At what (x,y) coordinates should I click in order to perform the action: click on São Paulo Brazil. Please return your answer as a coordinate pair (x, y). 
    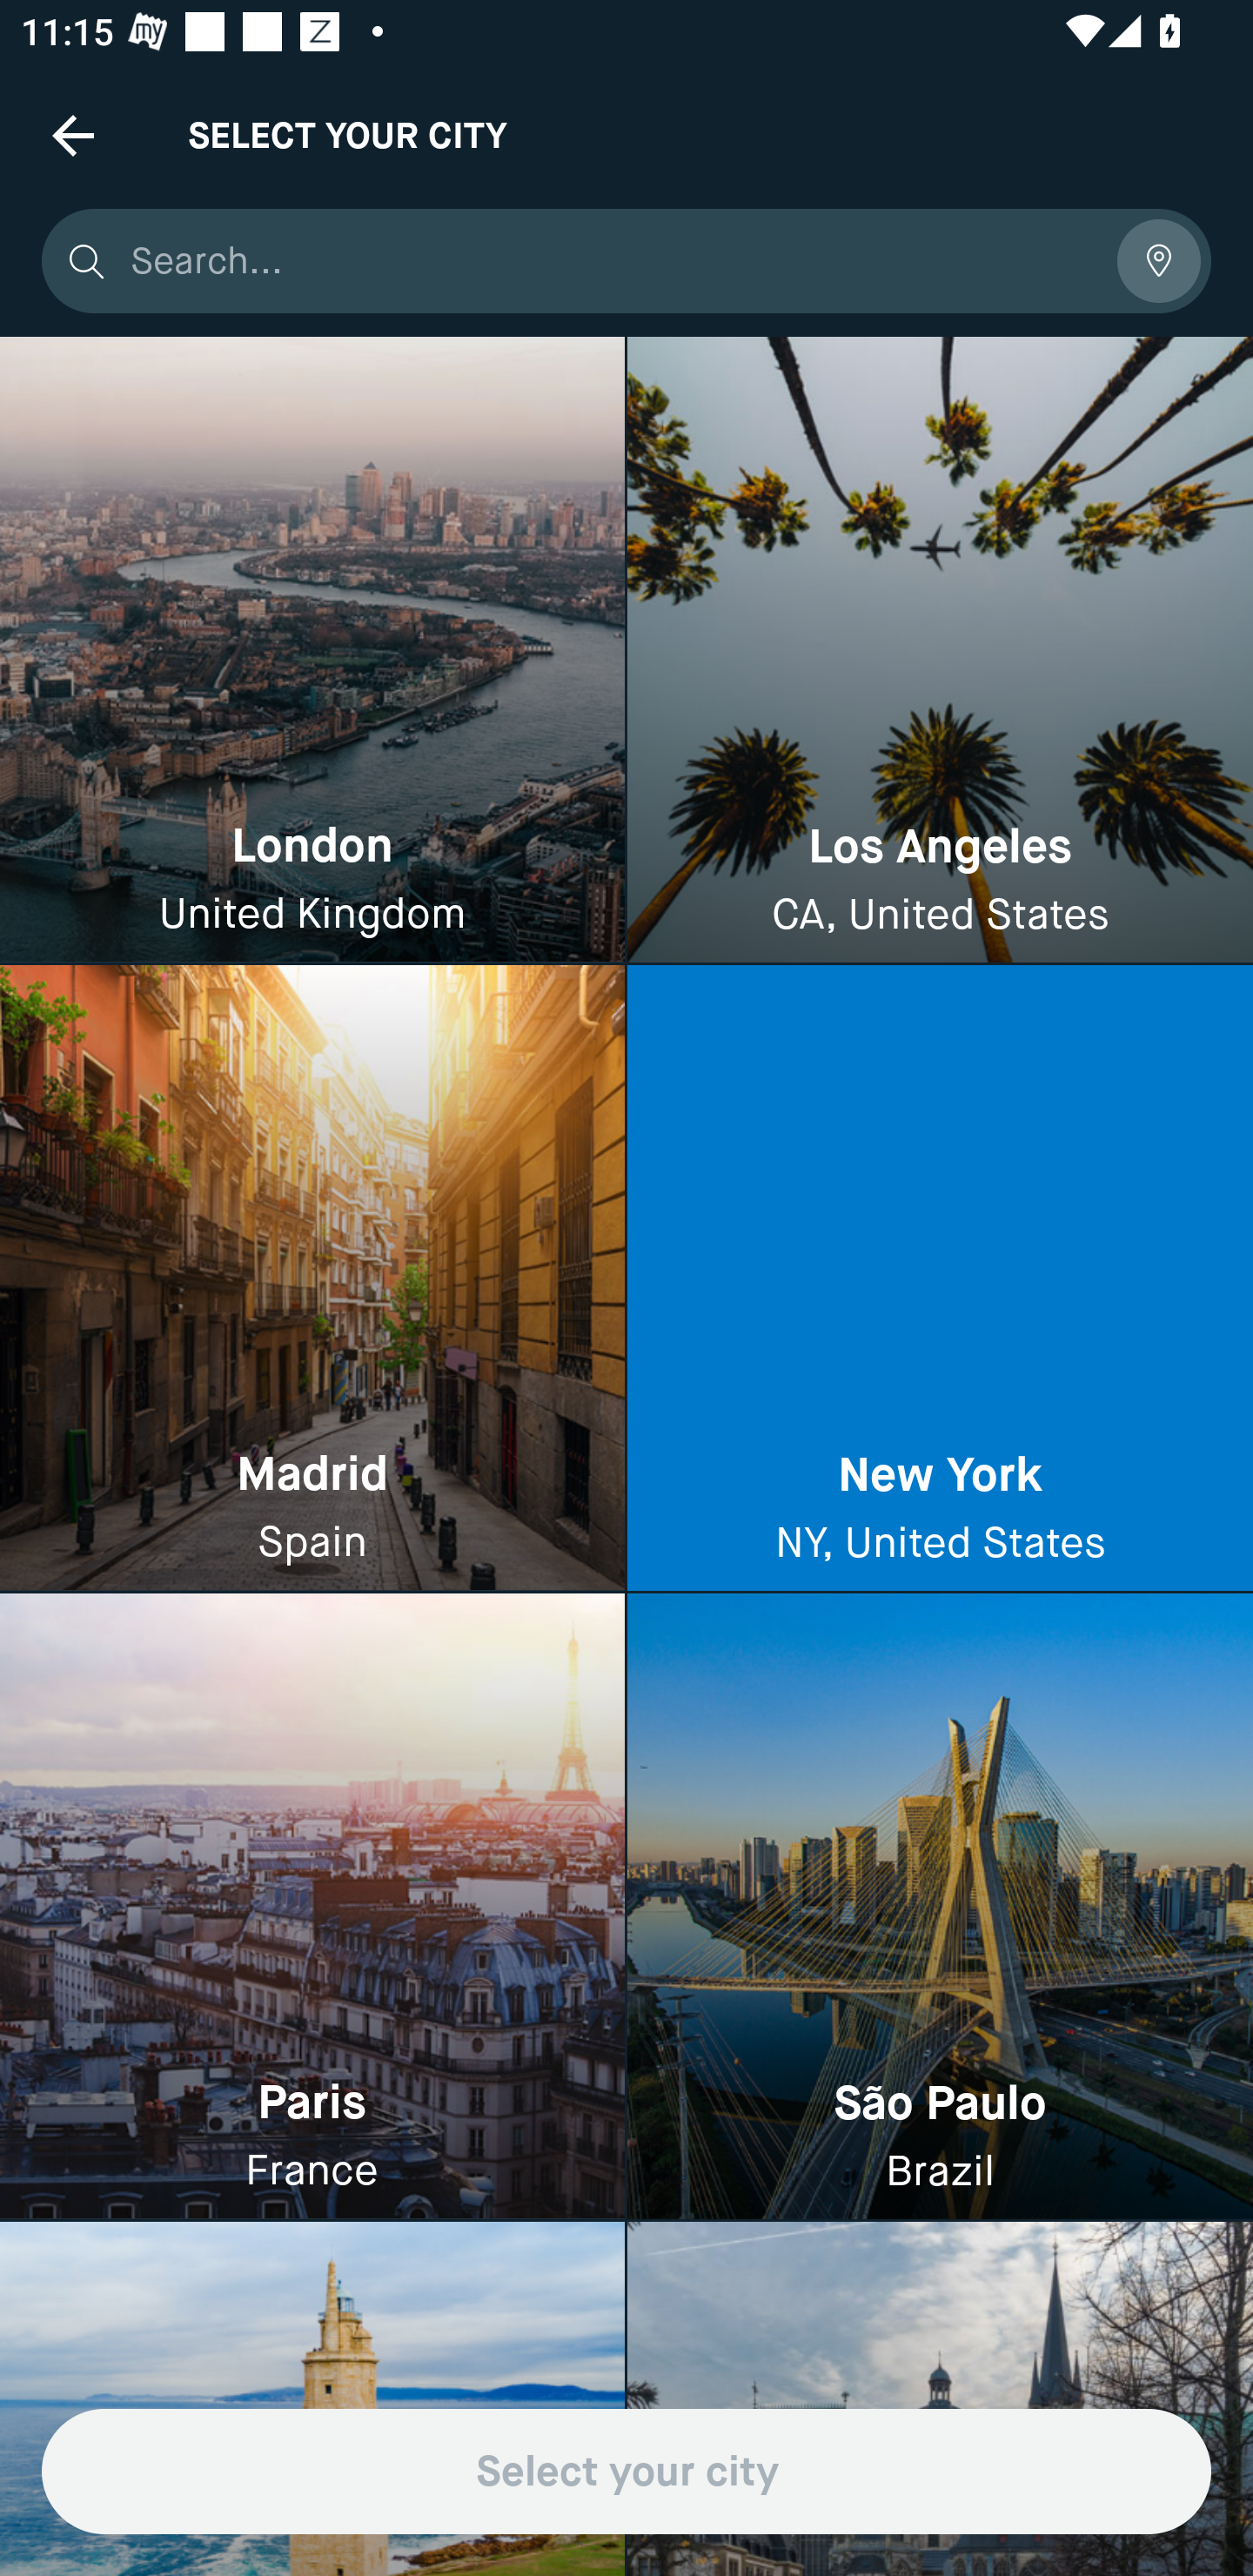
    Looking at the image, I should click on (940, 1906).